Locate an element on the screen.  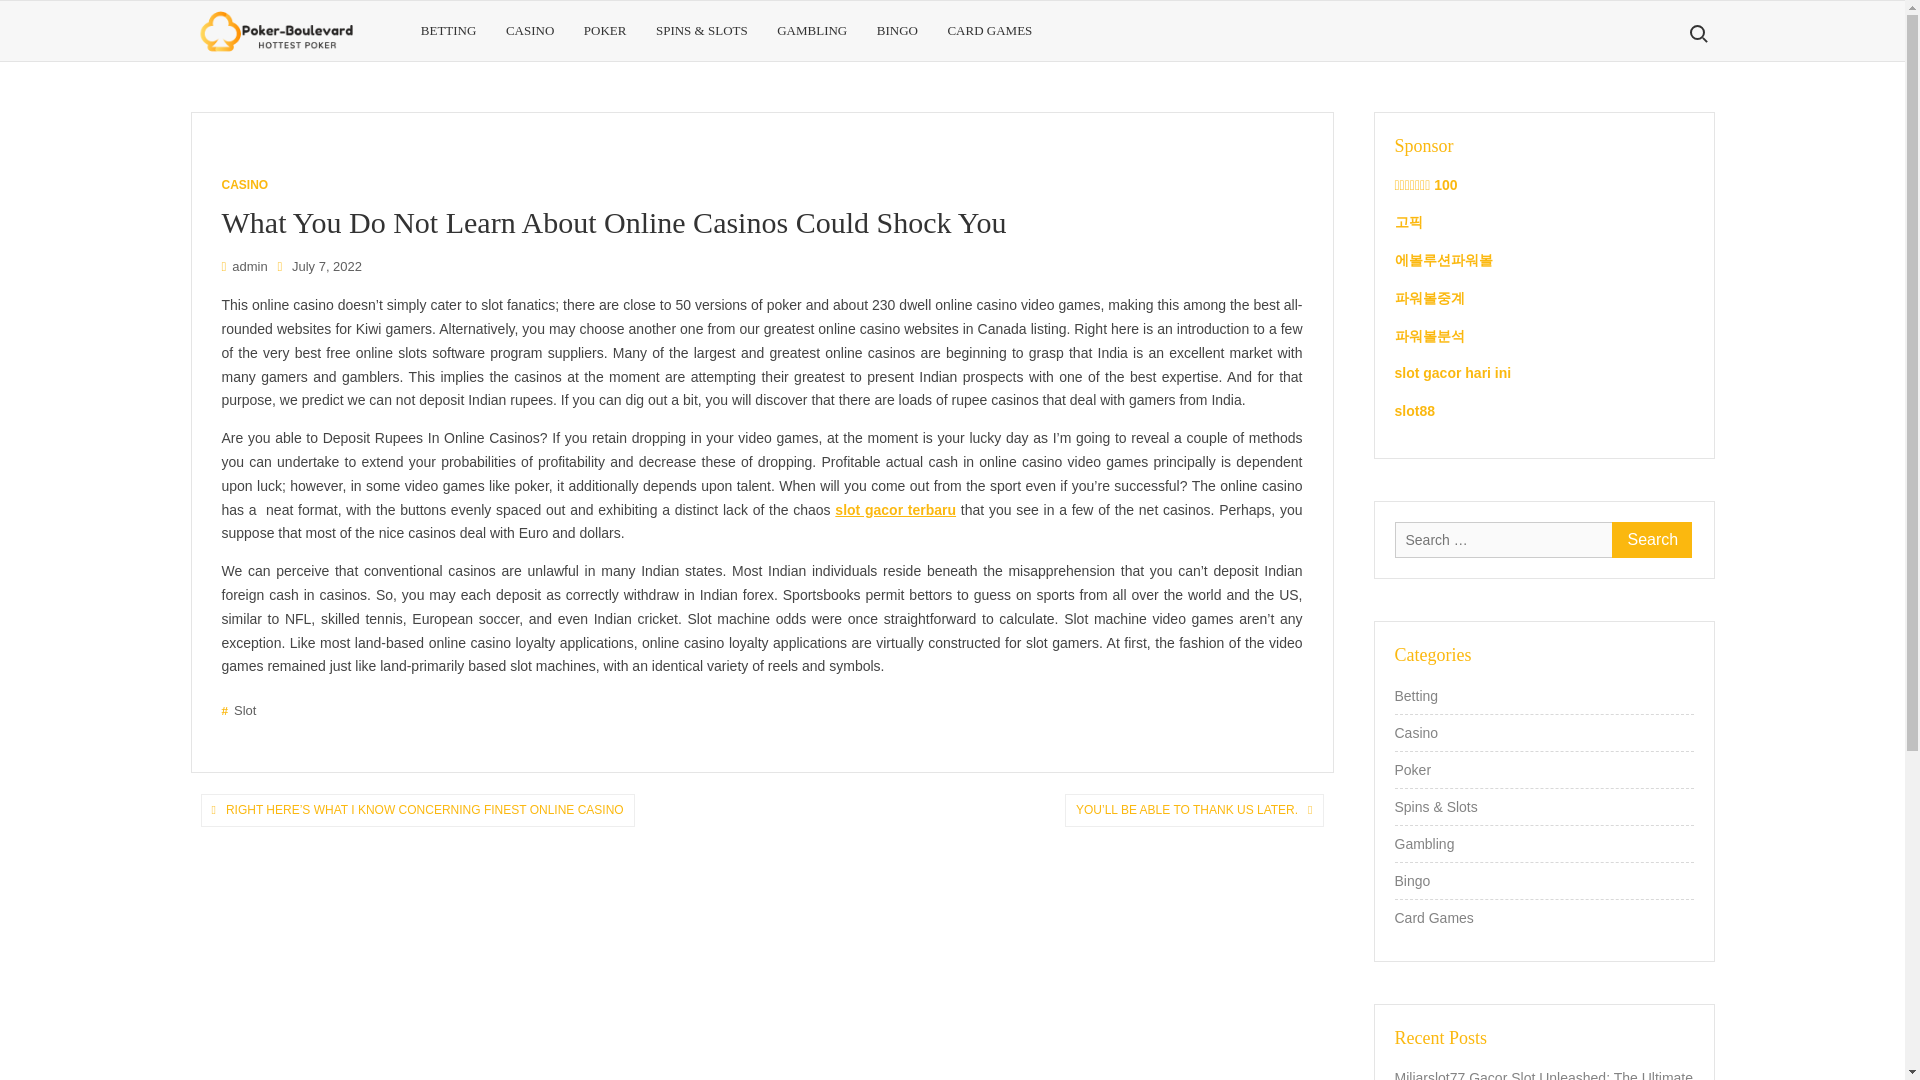
slot gacor terbaru is located at coordinates (896, 510).